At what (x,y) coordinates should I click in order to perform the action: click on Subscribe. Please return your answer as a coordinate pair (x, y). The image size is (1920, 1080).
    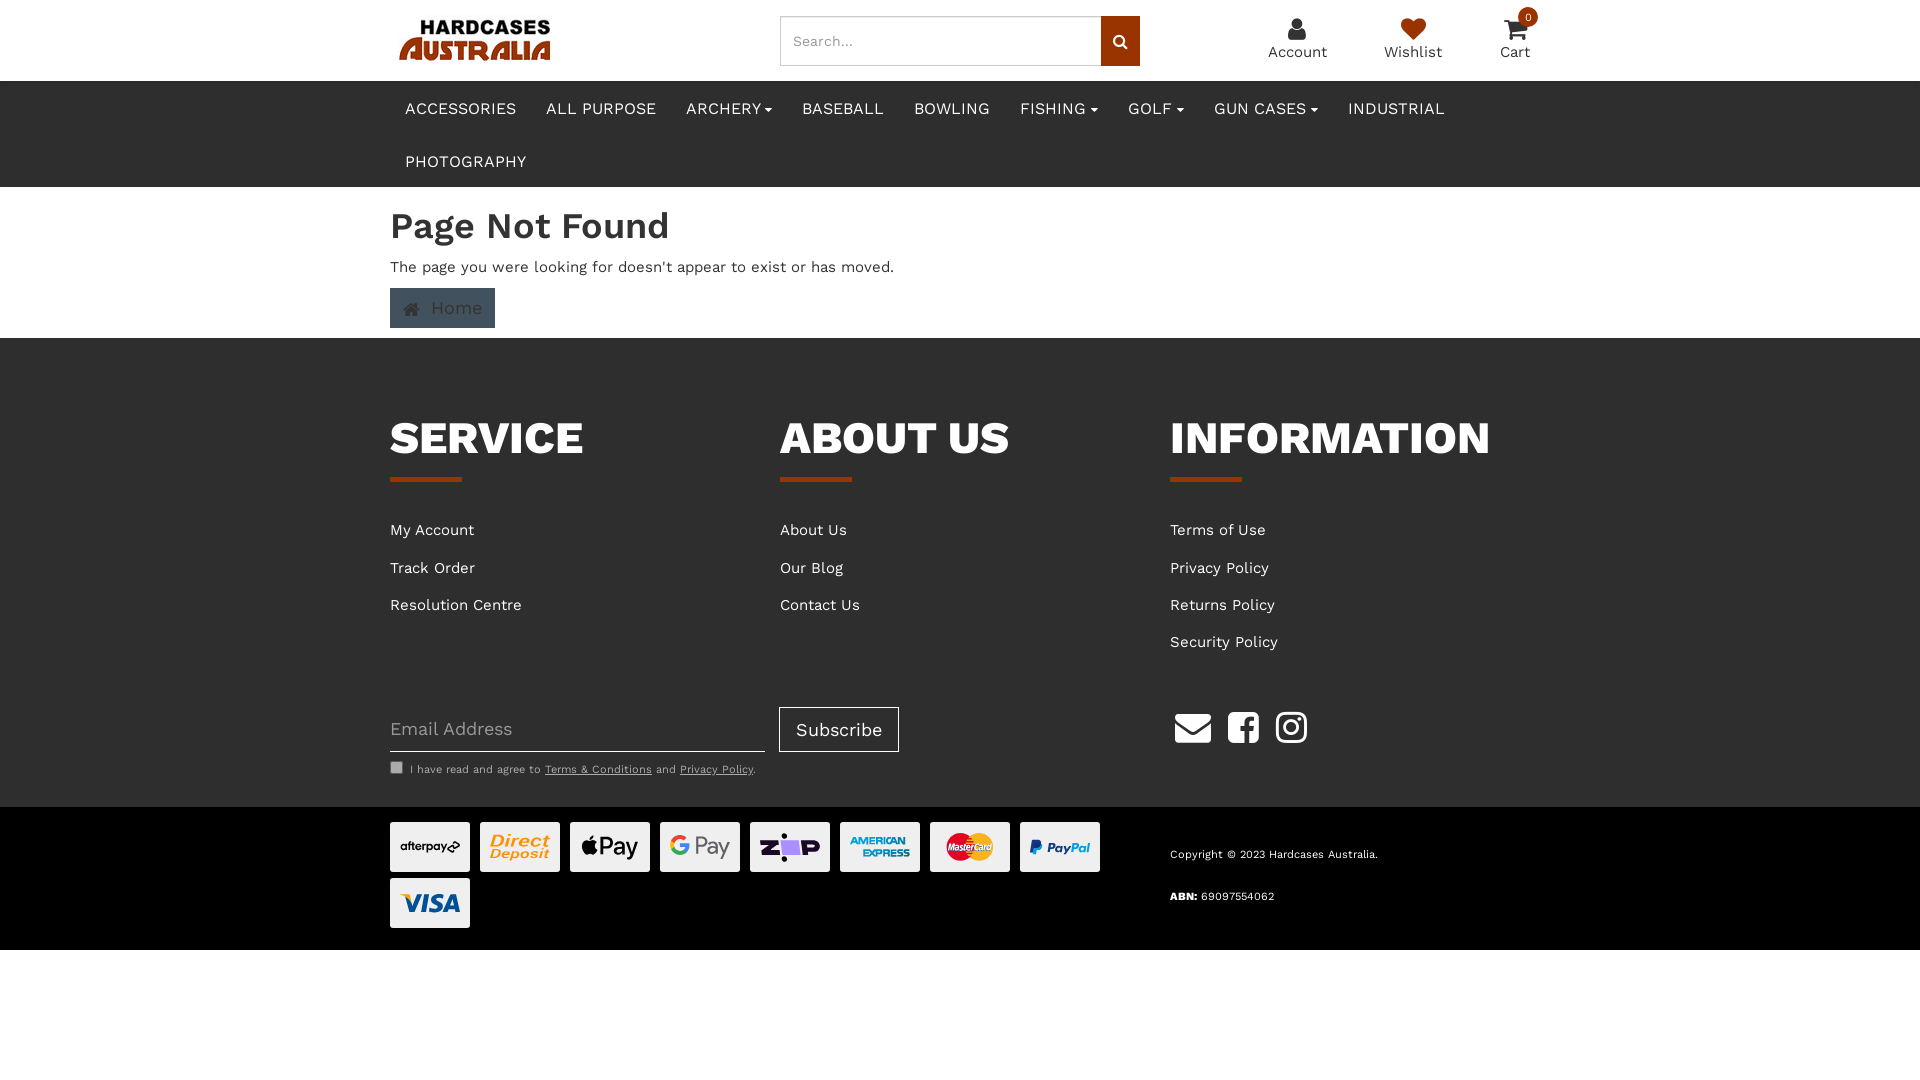
    Looking at the image, I should click on (839, 730).